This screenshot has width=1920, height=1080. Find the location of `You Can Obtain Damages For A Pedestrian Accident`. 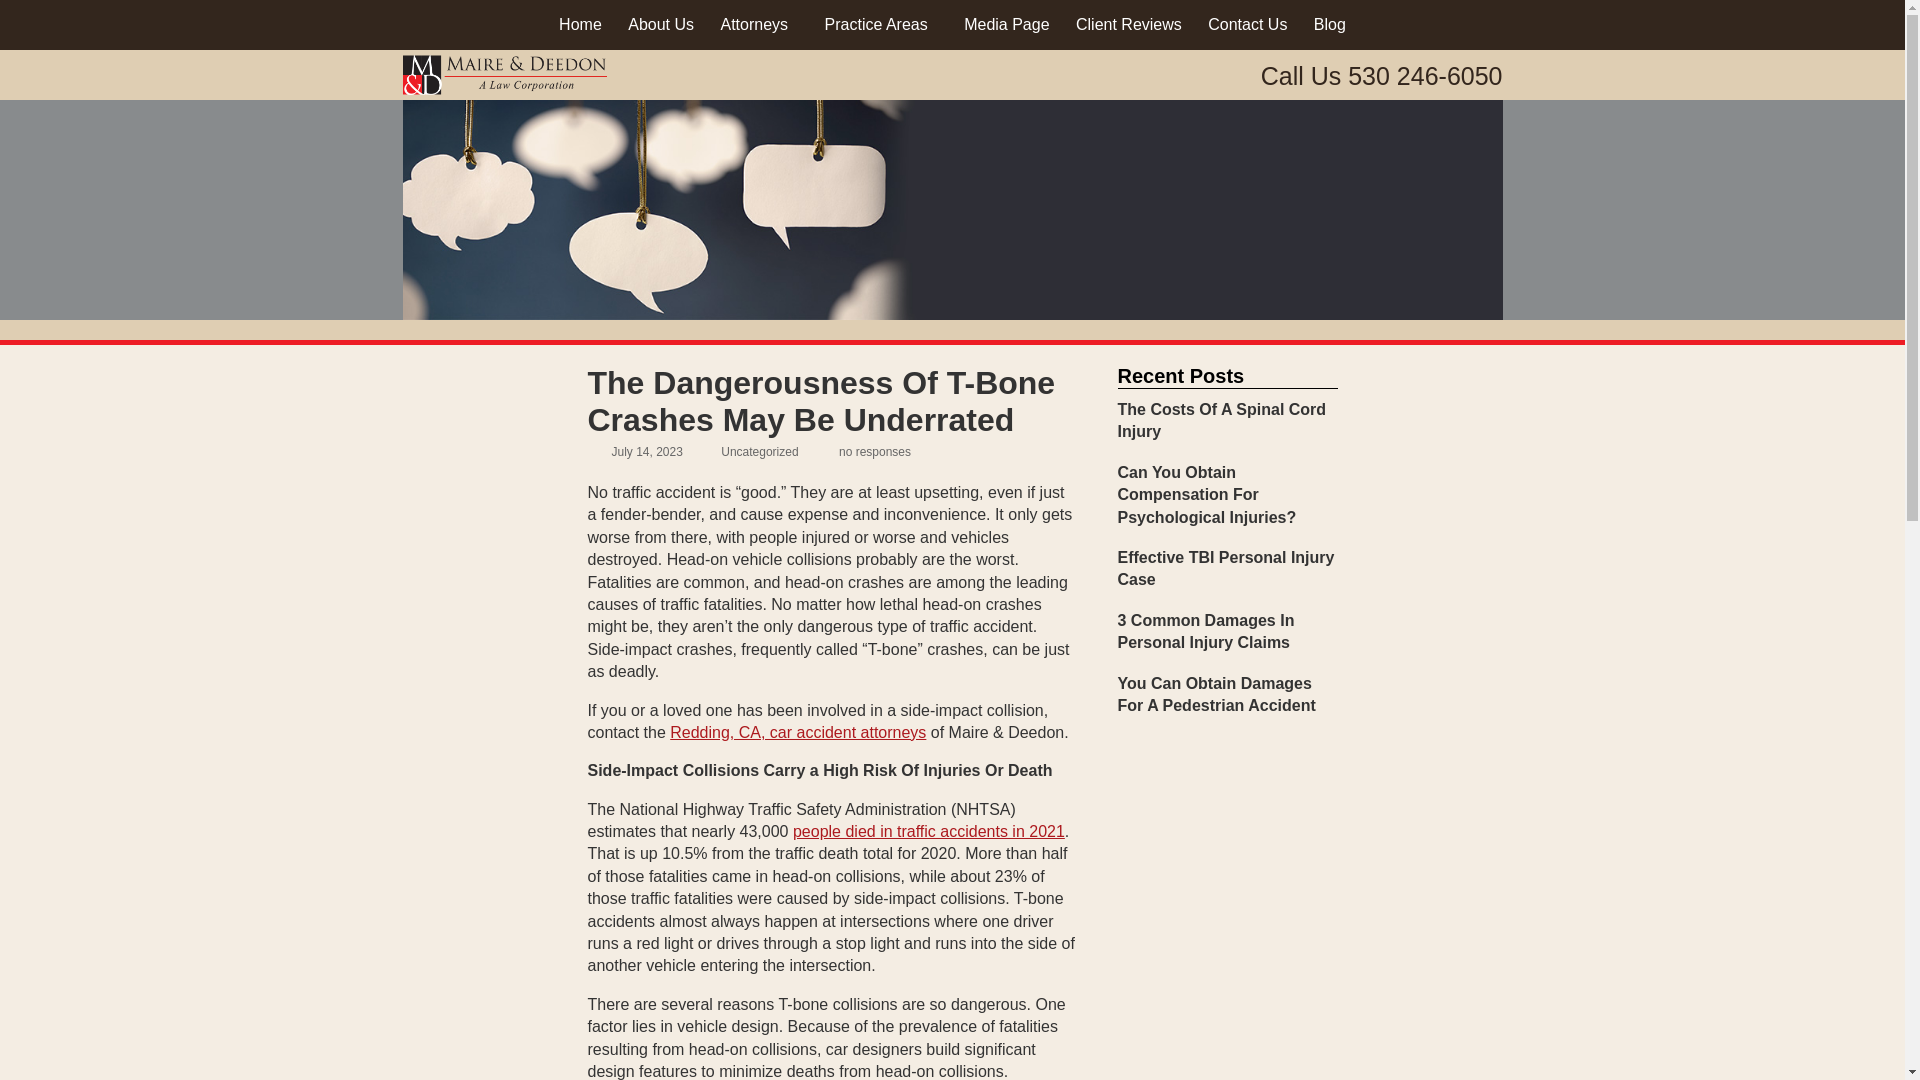

You Can Obtain Damages For A Pedestrian Accident is located at coordinates (1228, 695).